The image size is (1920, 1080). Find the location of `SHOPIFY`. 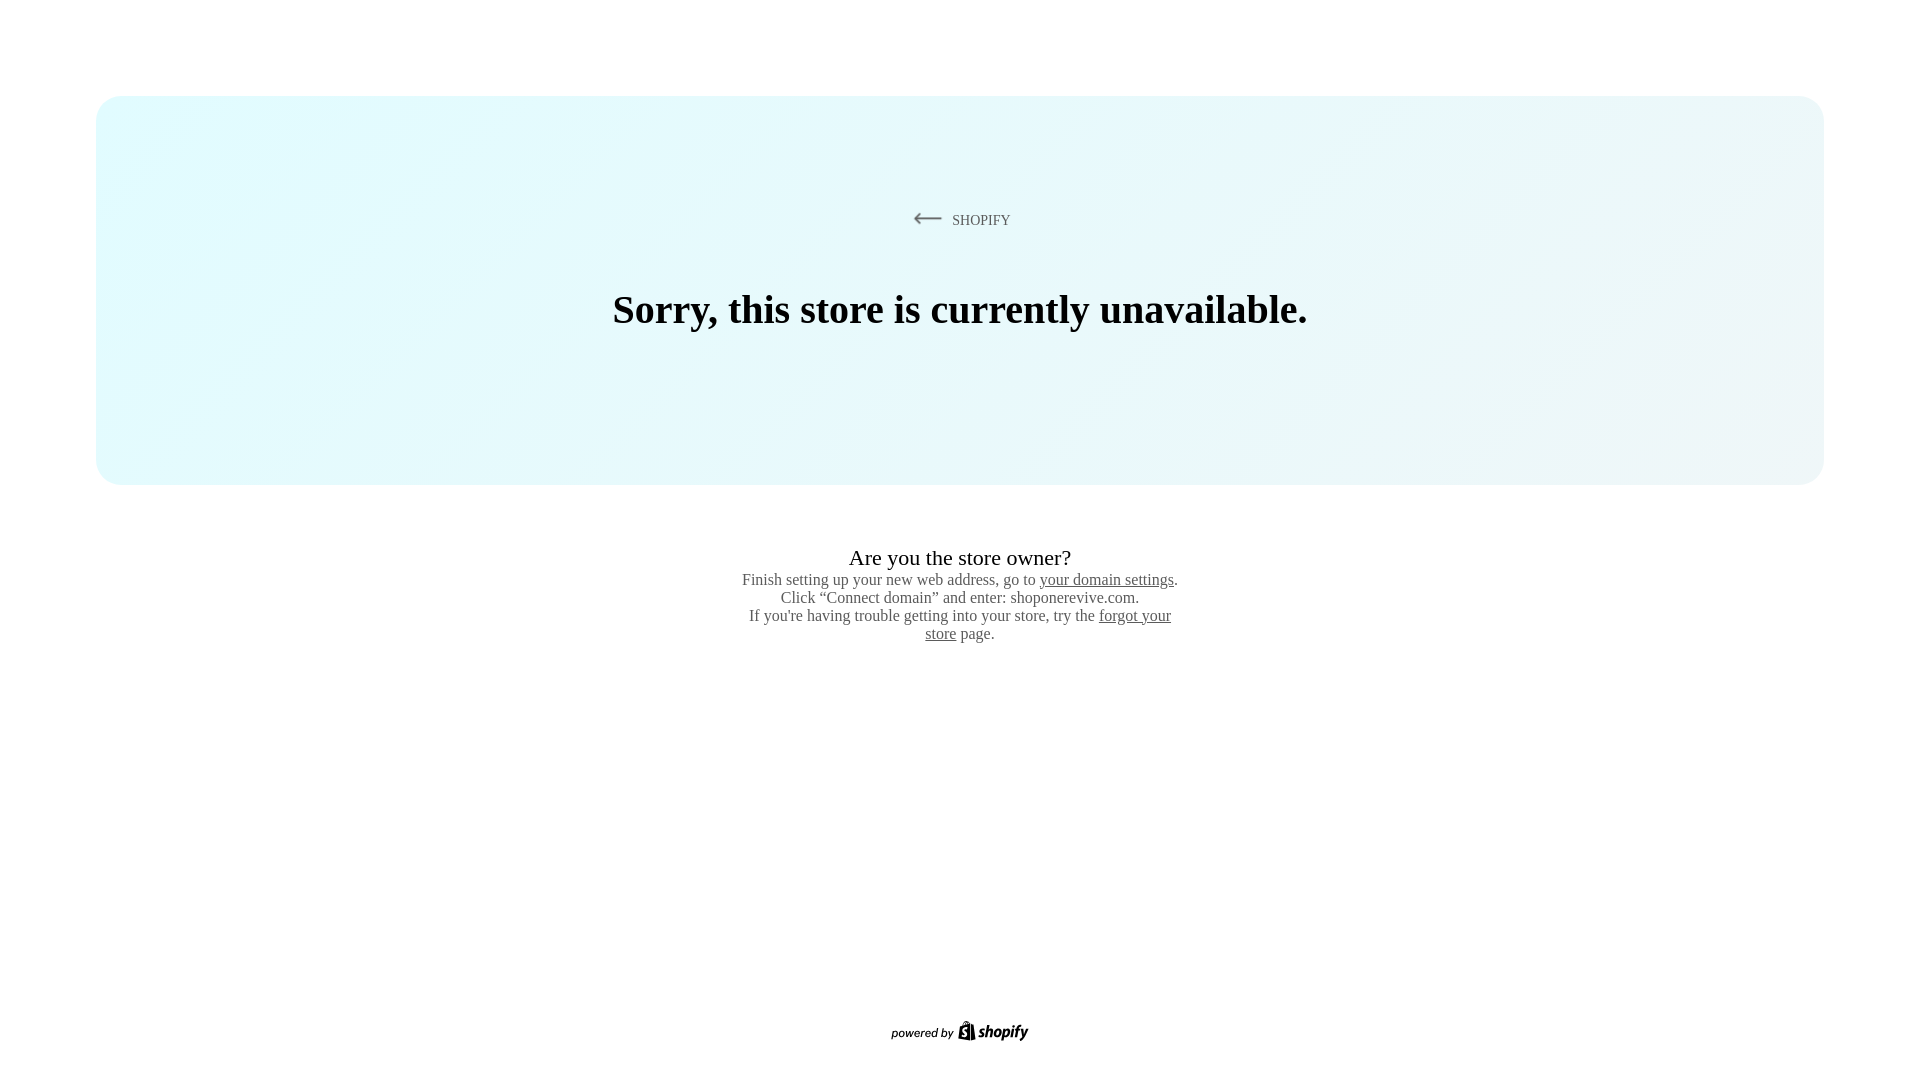

SHOPIFY is located at coordinates (958, 219).